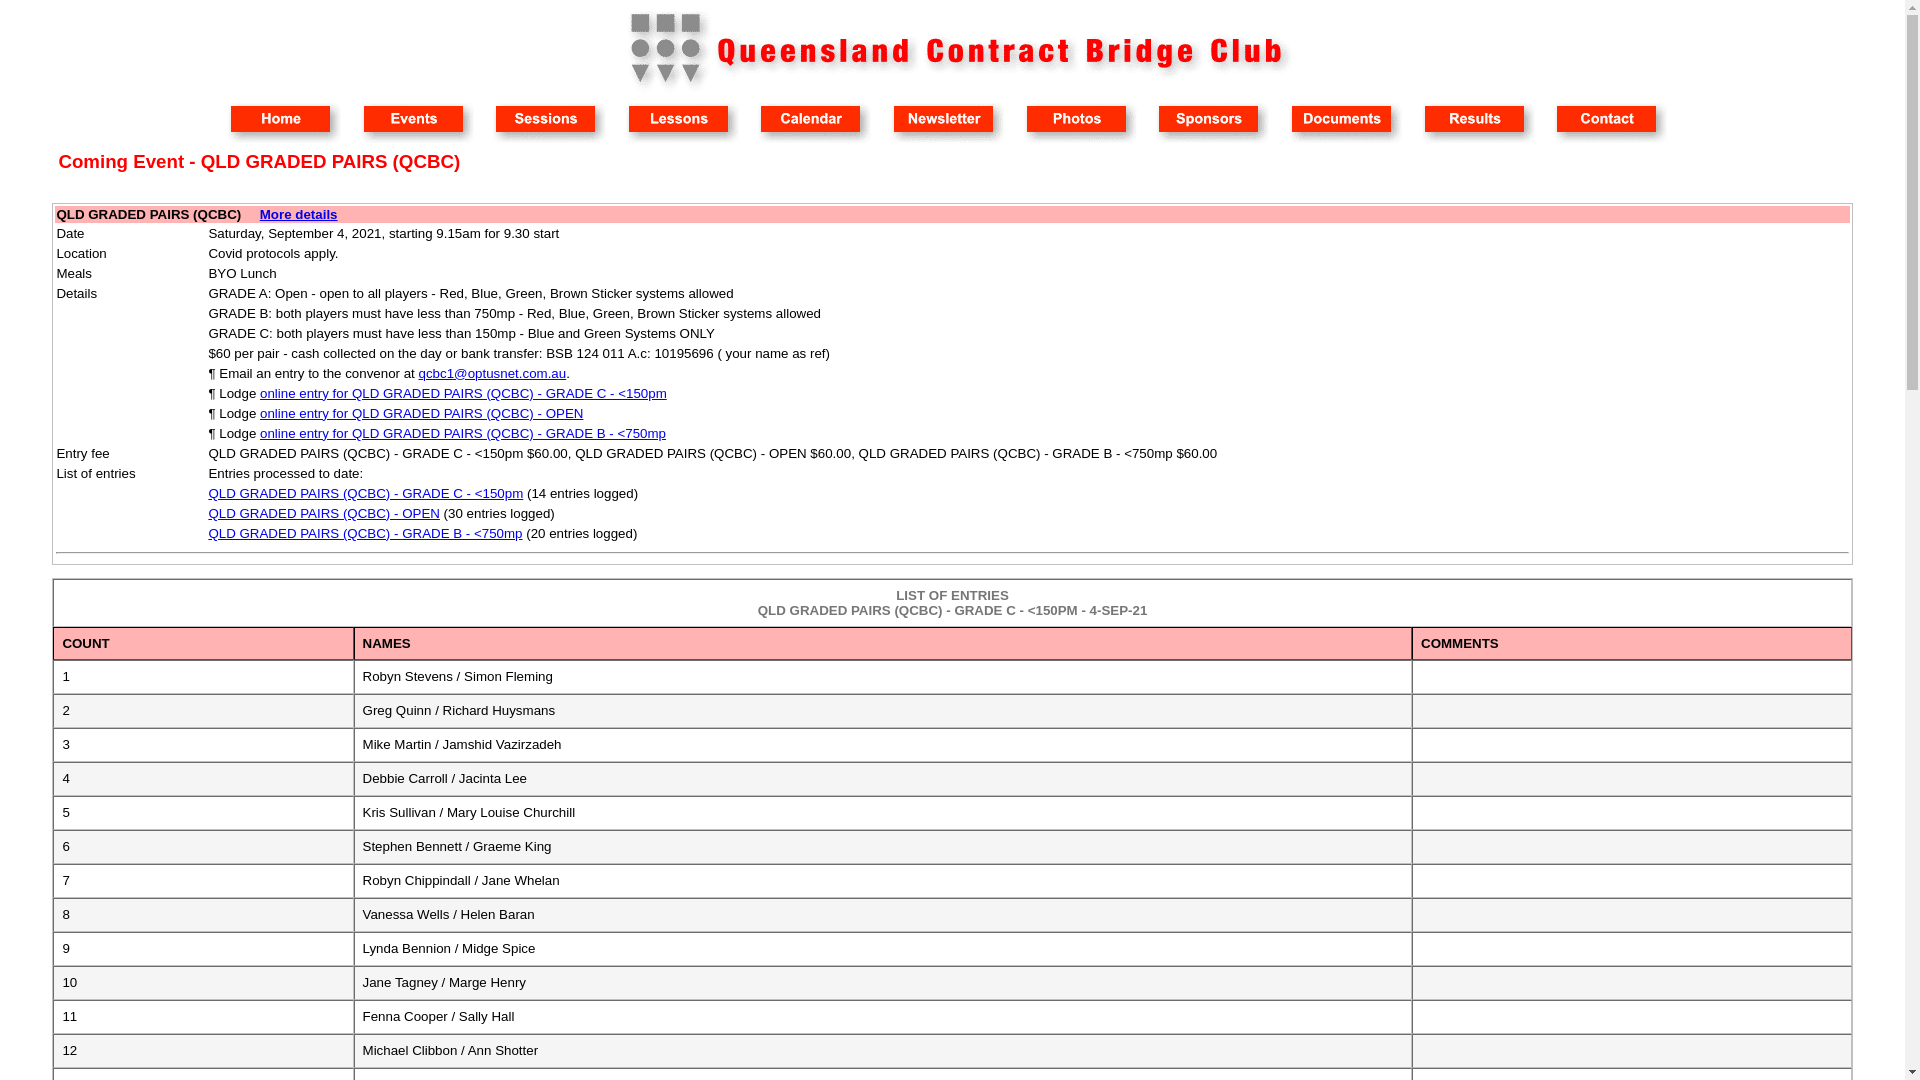 The height and width of the screenshot is (1080, 1920). What do you see at coordinates (299, 214) in the screenshot?
I see `More details` at bounding box center [299, 214].